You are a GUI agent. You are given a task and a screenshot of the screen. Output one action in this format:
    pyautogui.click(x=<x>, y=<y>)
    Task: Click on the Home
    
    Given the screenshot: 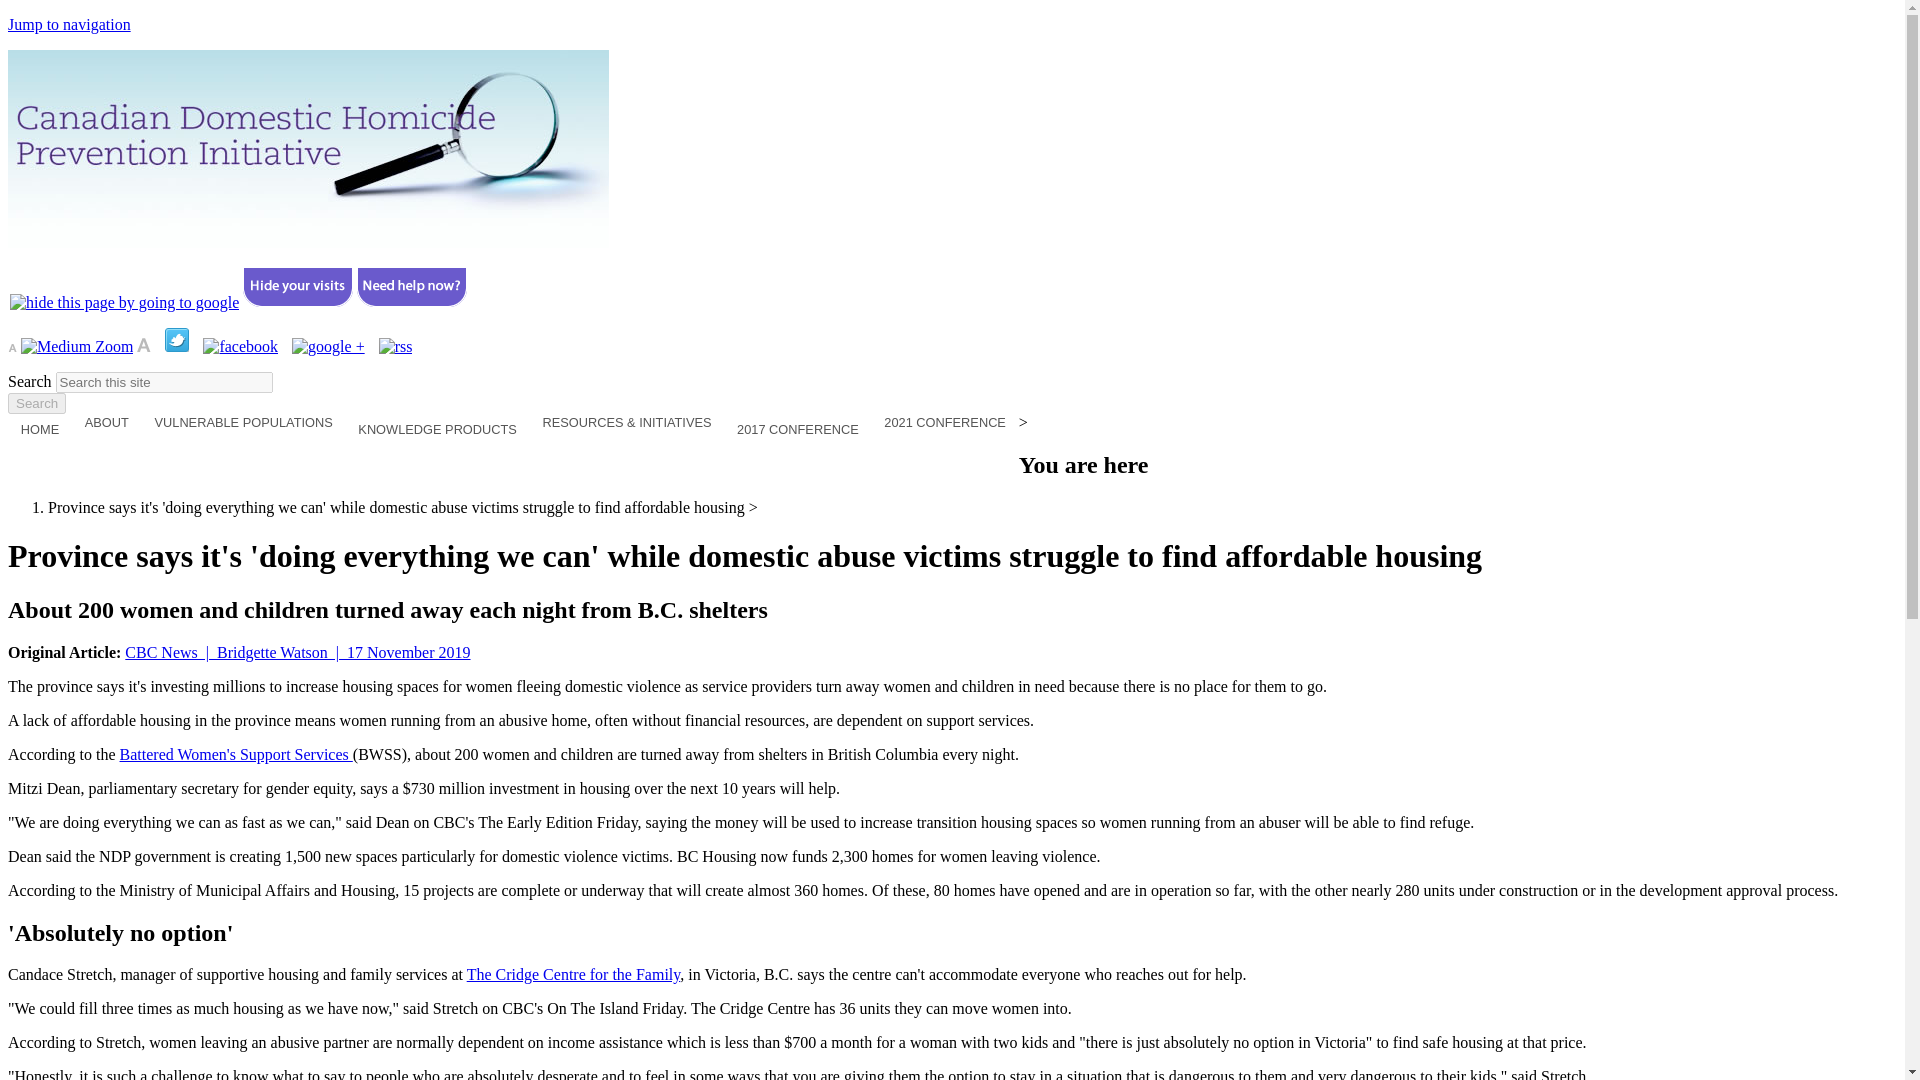 What is the action you would take?
    pyautogui.click(x=308, y=242)
    